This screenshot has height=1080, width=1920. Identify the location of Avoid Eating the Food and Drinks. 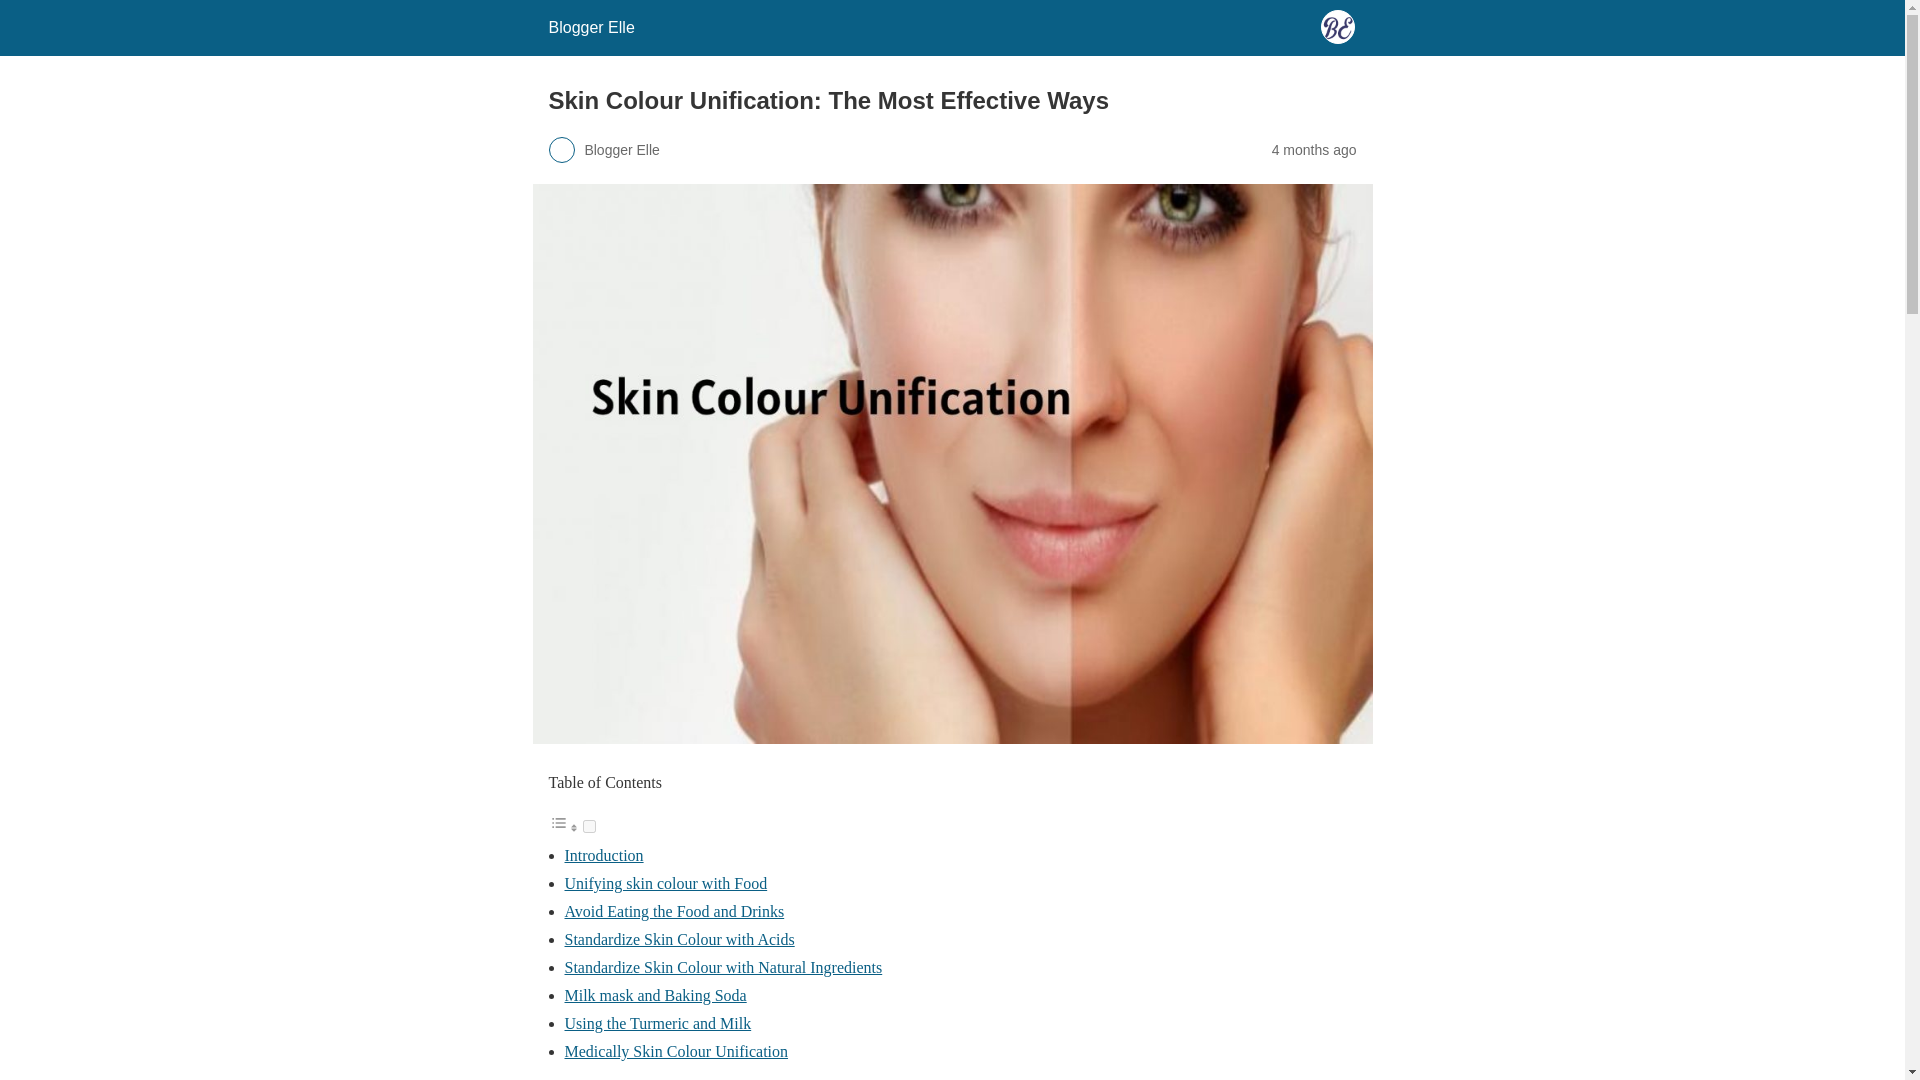
(674, 911).